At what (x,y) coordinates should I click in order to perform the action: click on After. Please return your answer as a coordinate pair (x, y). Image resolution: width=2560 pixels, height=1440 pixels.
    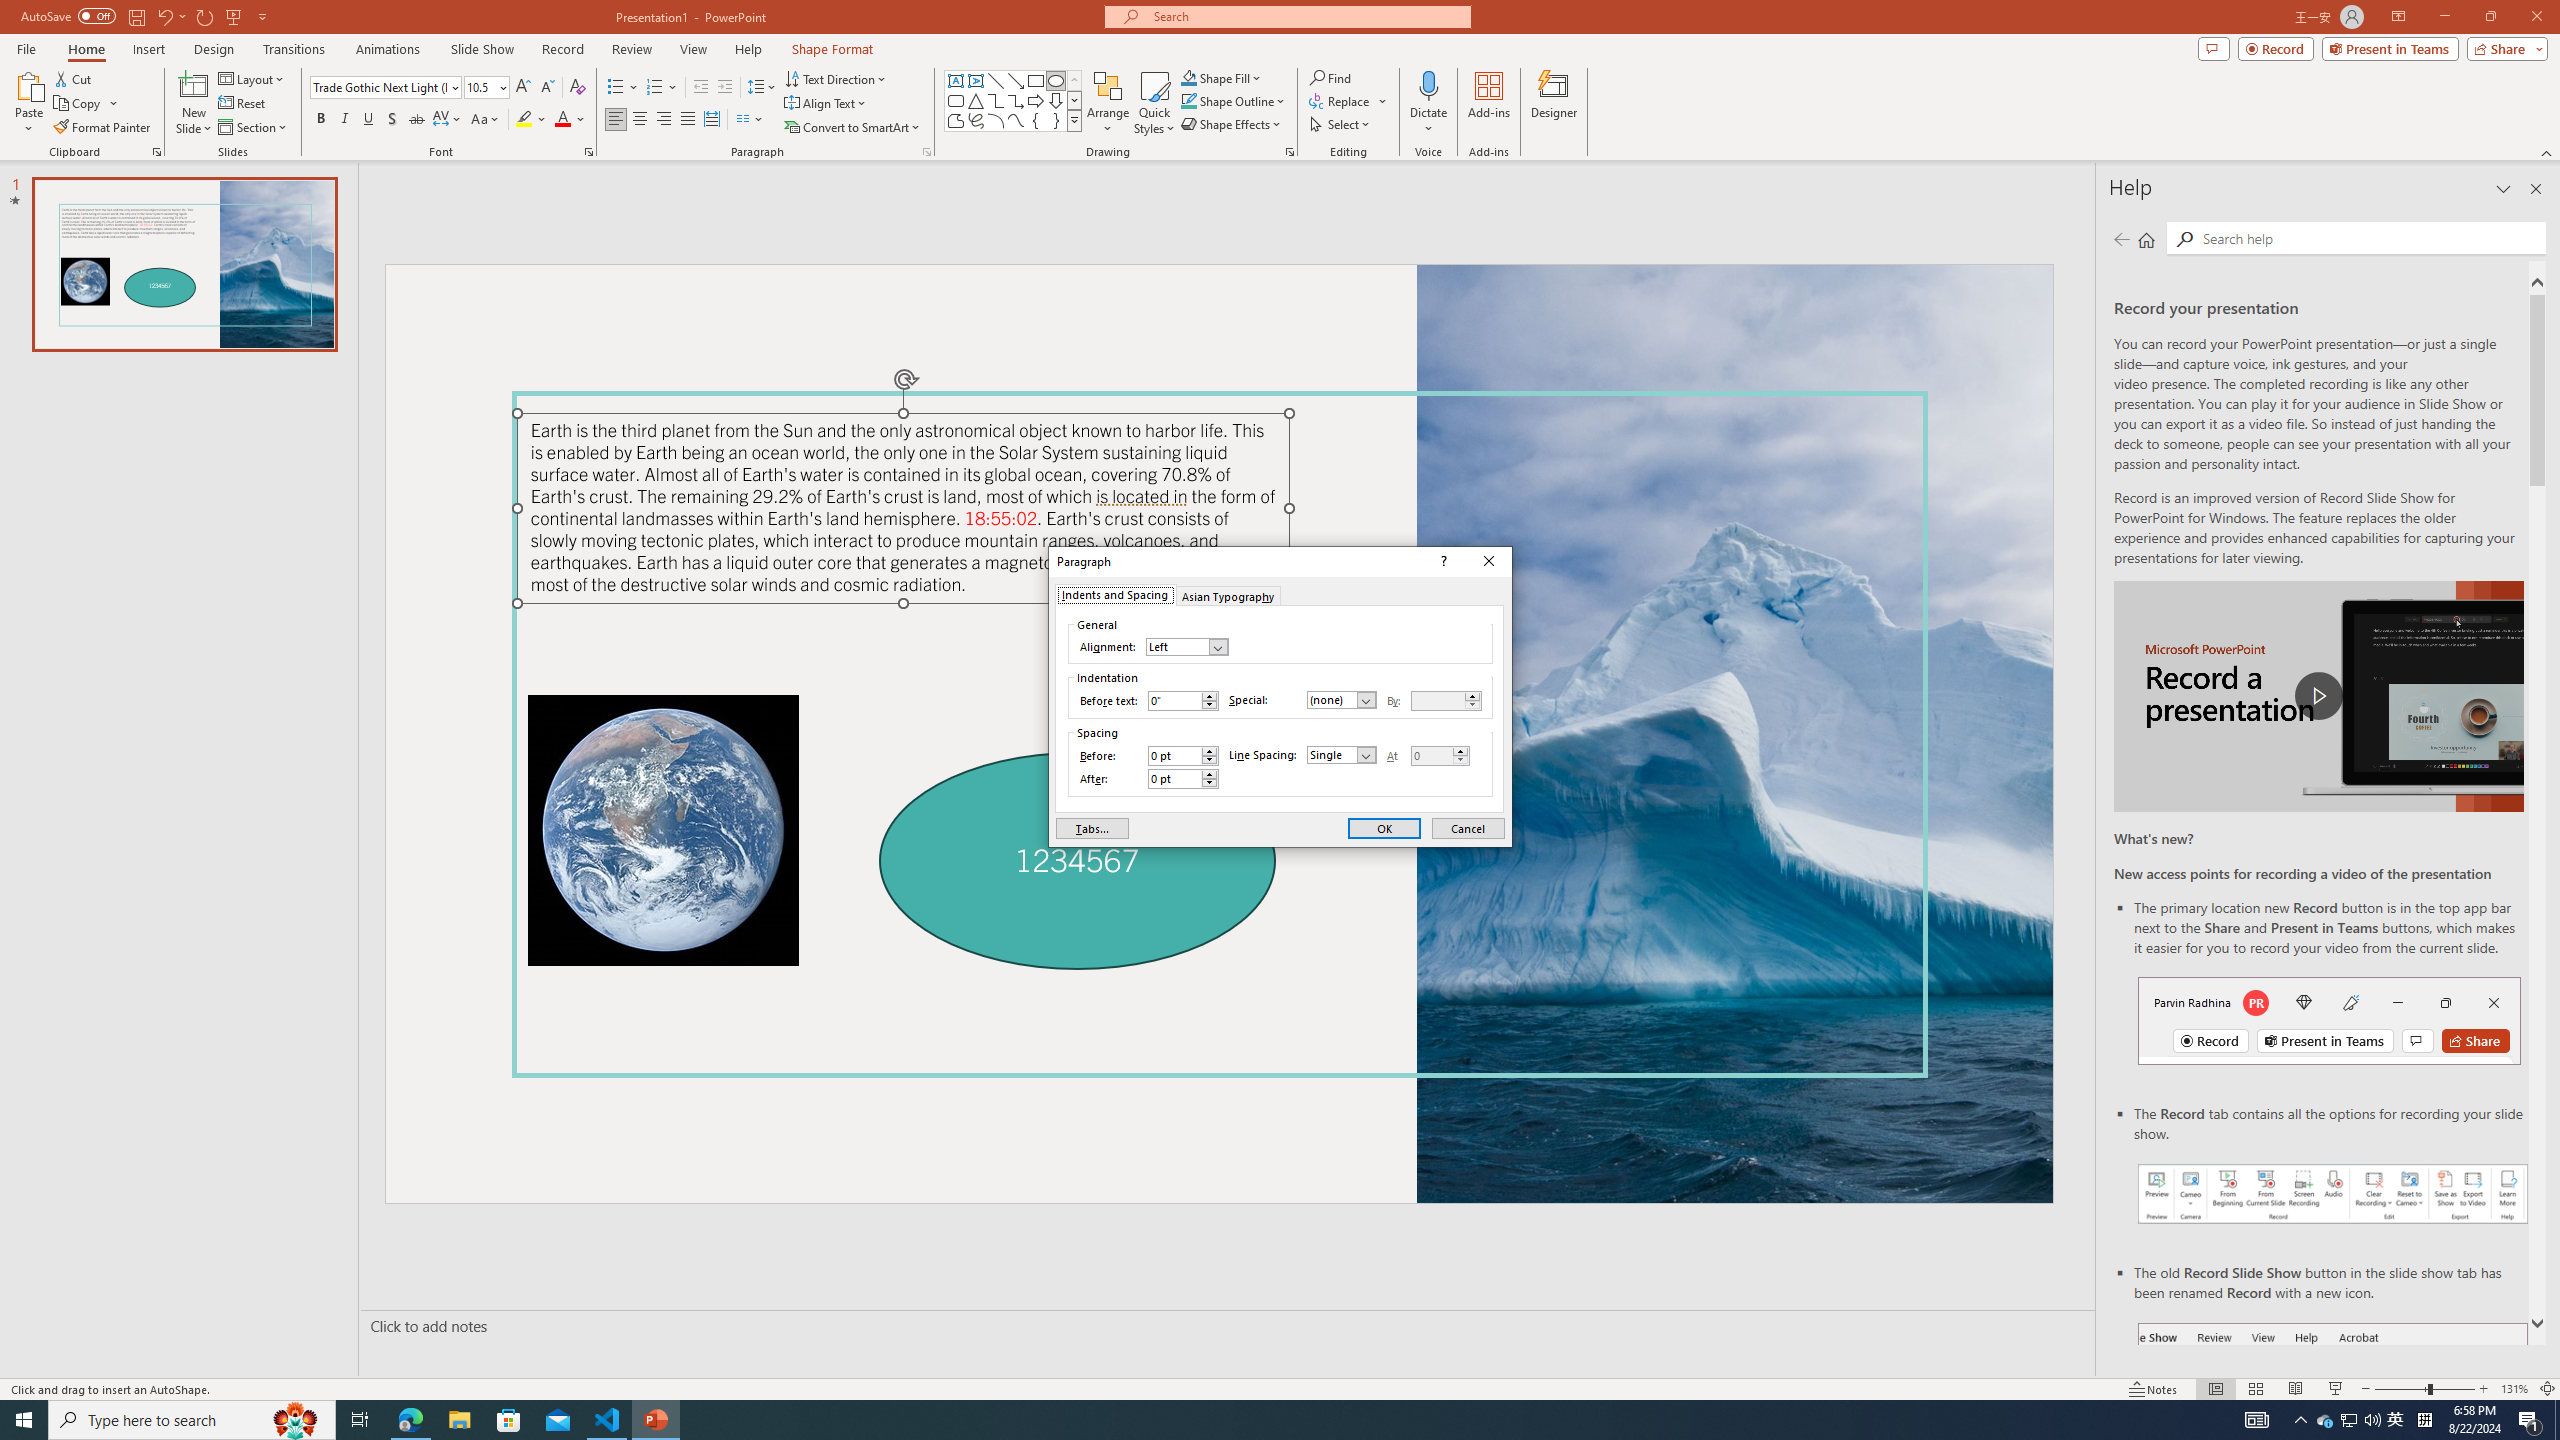
    Looking at the image, I should click on (1174, 778).